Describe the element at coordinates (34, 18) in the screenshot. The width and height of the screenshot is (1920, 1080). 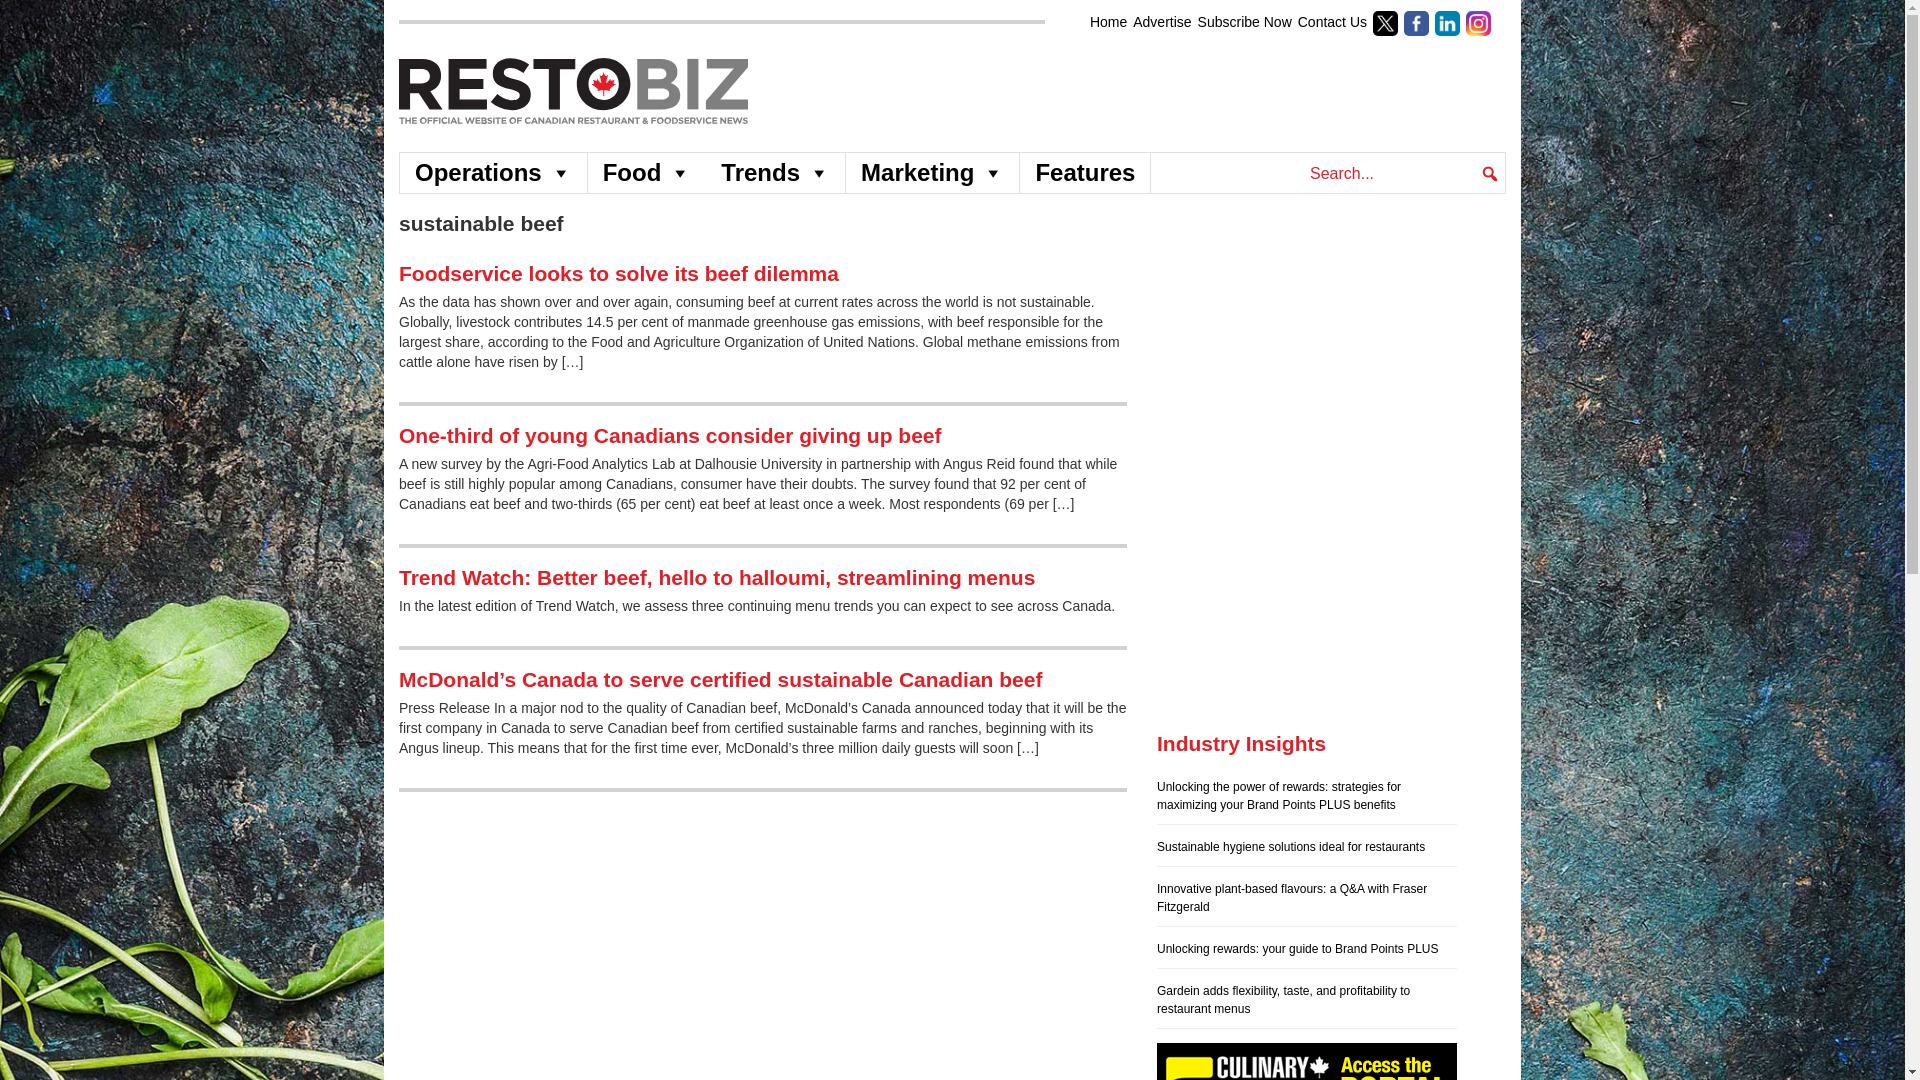
I see `Search` at that location.